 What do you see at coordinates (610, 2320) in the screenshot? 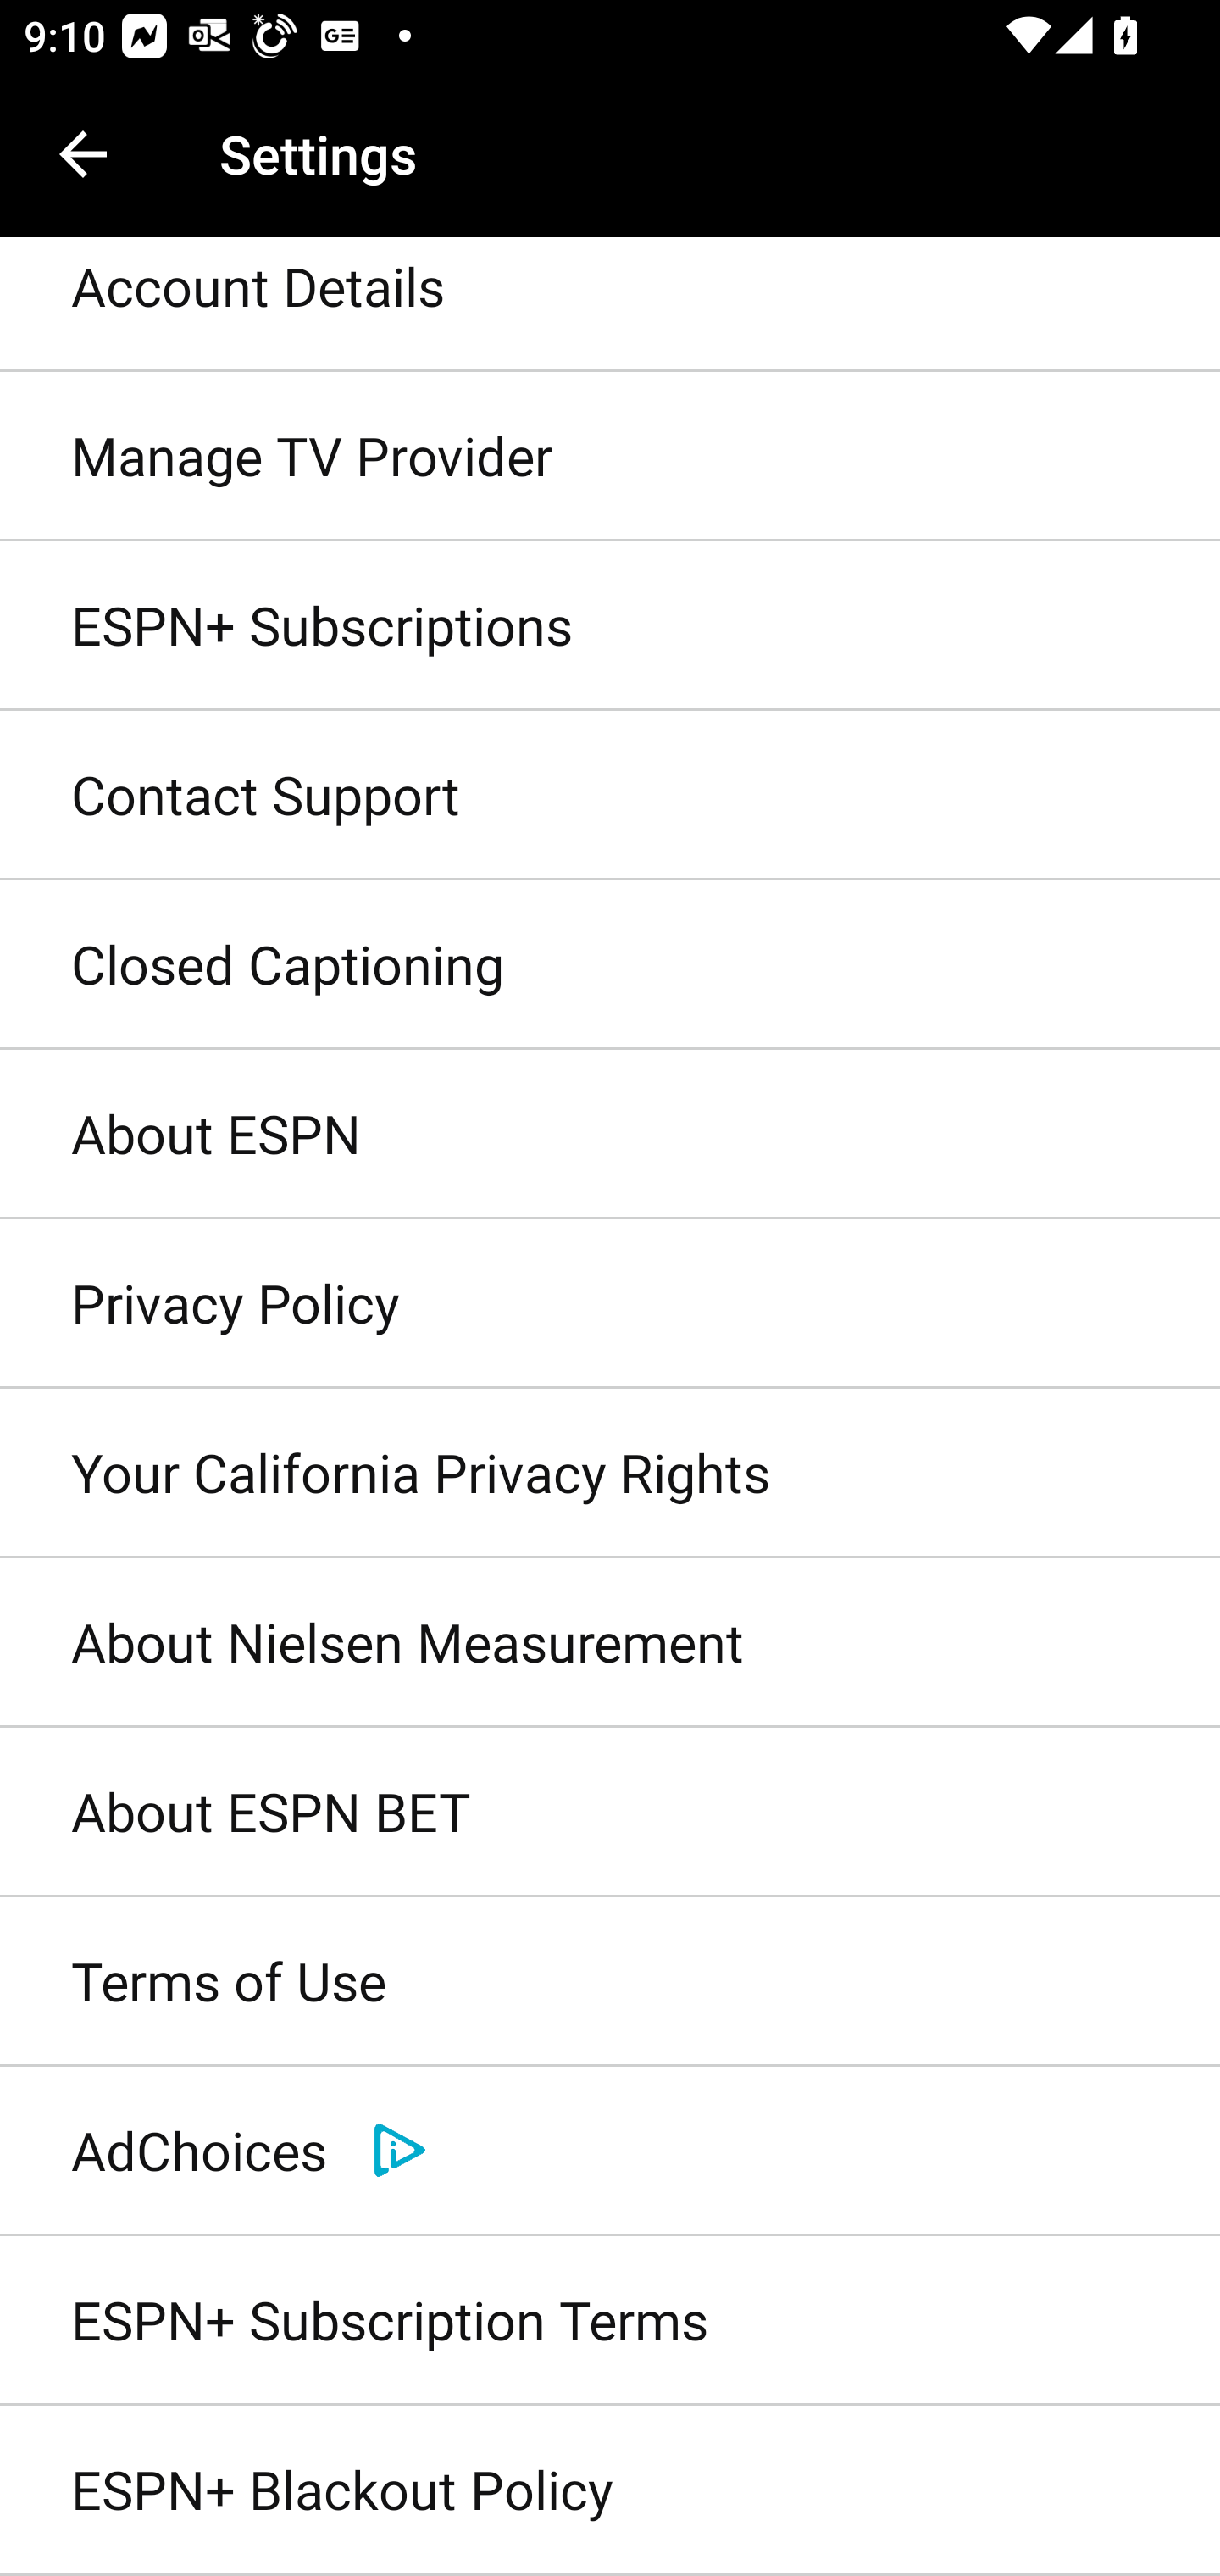
I see `ESPN+ Subscription Terms` at bounding box center [610, 2320].